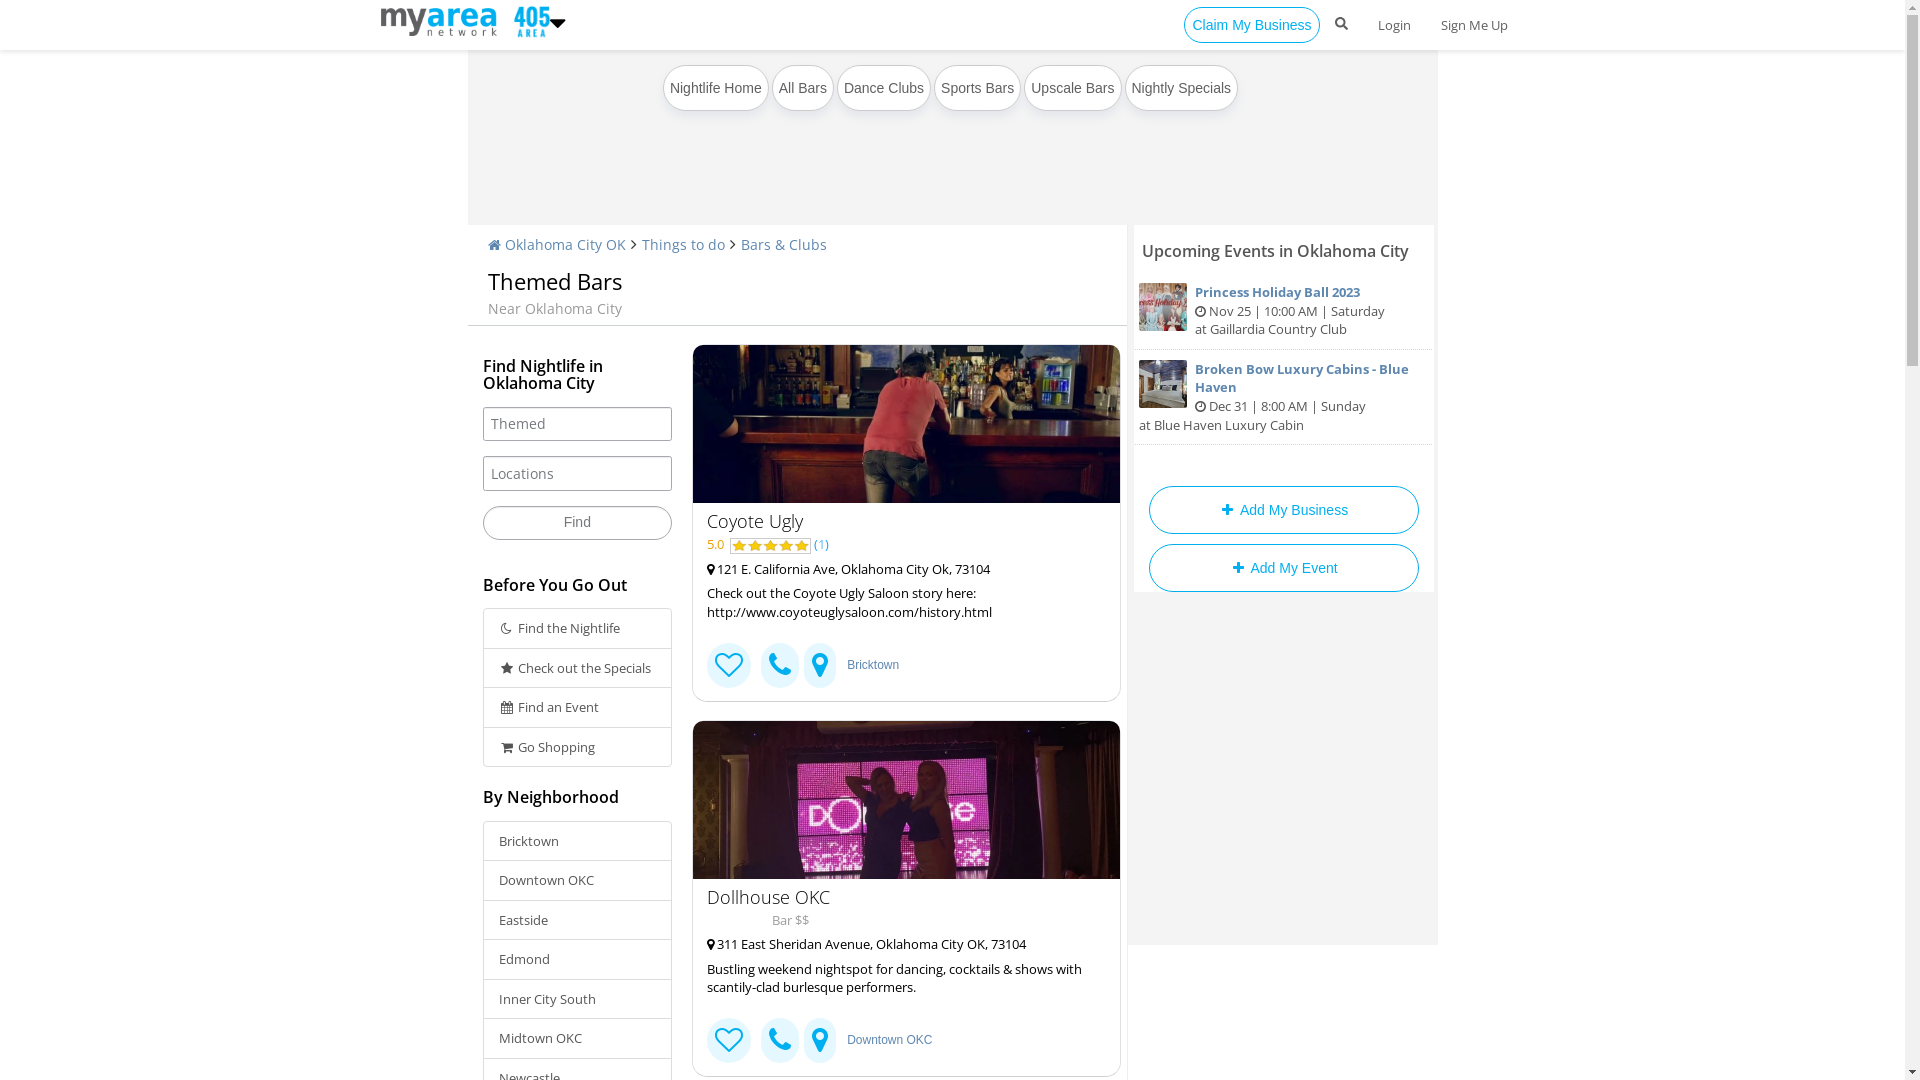 This screenshot has height=1080, width=1920. What do you see at coordinates (898, 570) in the screenshot?
I see `121 E. California Ave, Oklahoma City Ok, 73104` at bounding box center [898, 570].